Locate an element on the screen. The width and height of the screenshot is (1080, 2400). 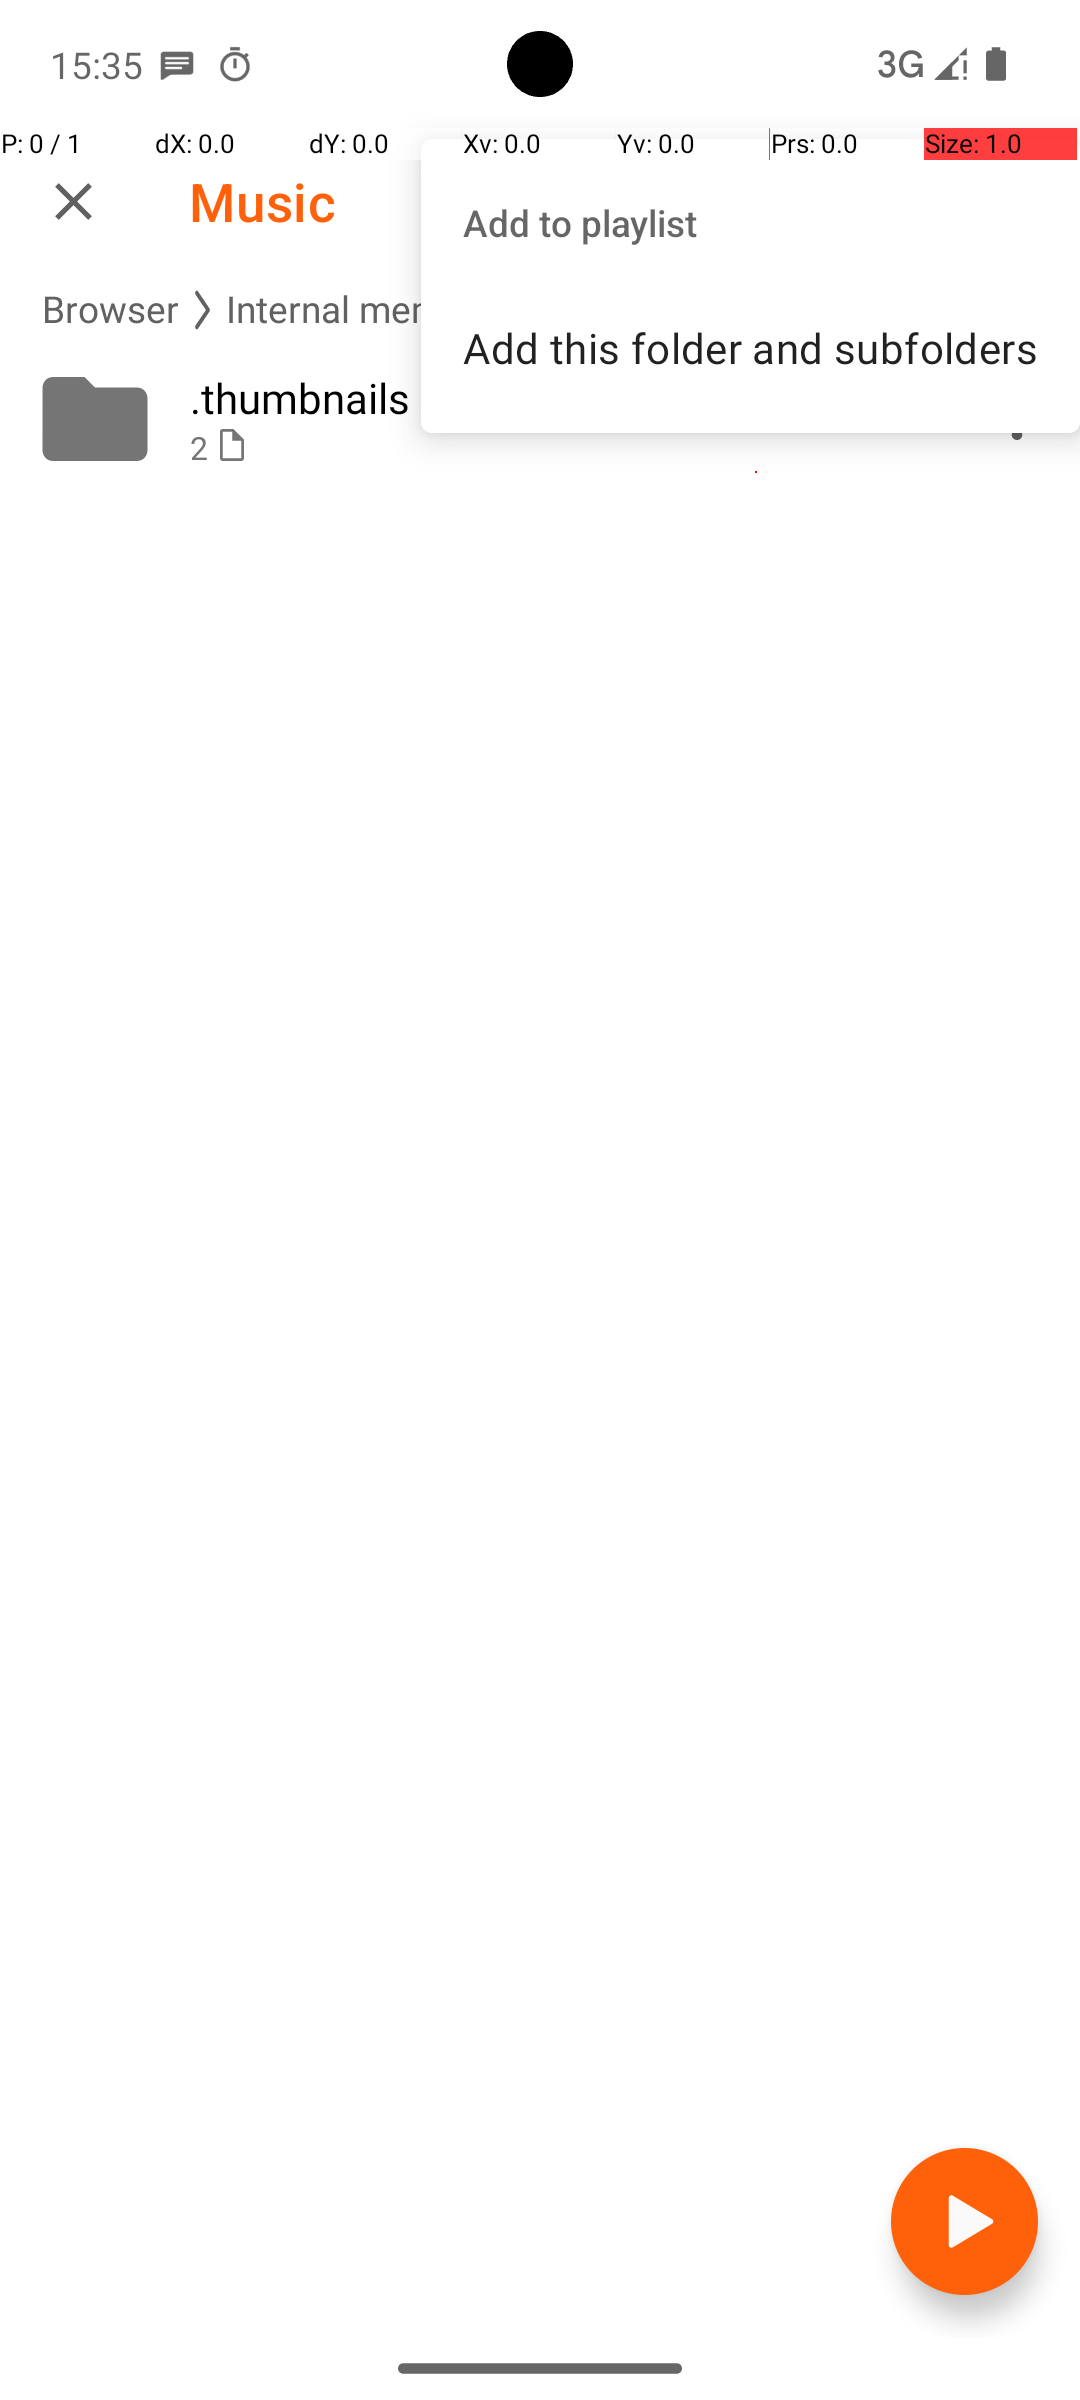
Add this folder and subfolders is located at coordinates (750, 348).